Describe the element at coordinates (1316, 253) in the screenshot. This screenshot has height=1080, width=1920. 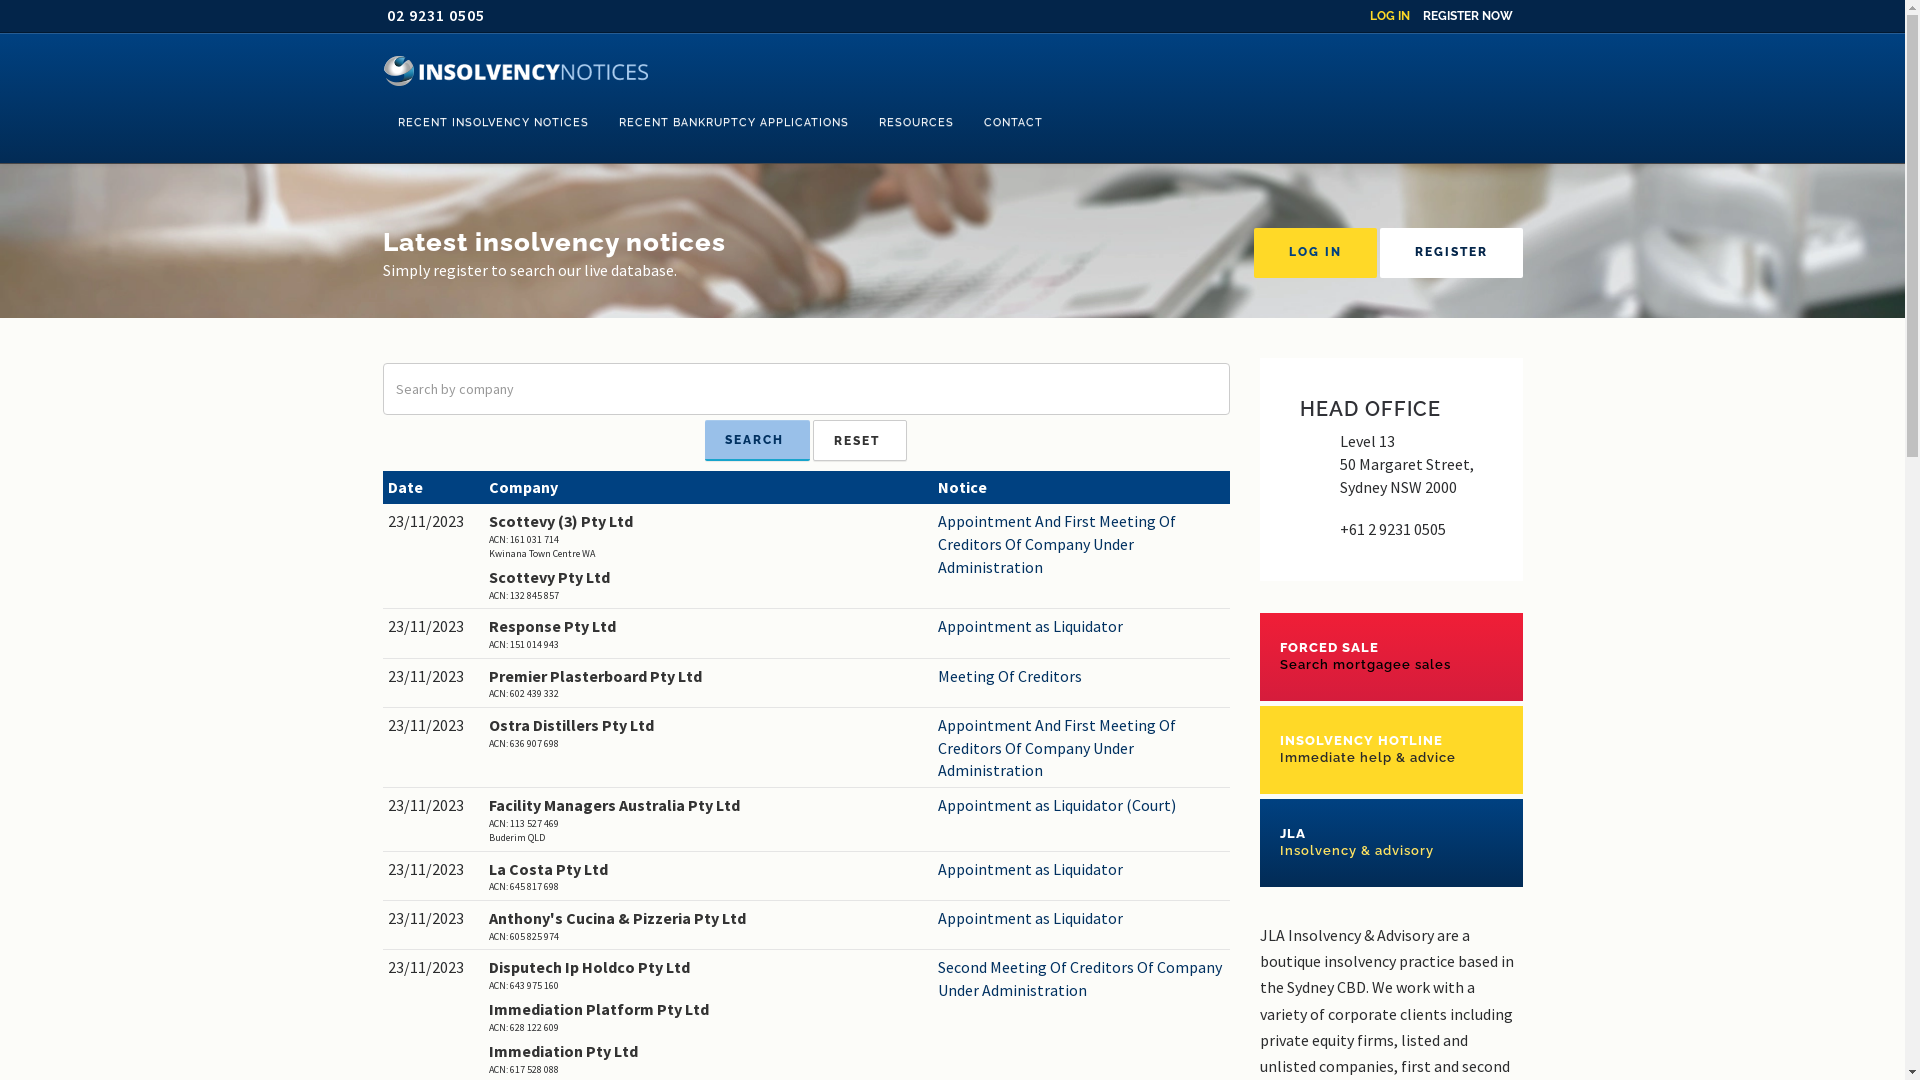
I see `LOG IN` at that location.